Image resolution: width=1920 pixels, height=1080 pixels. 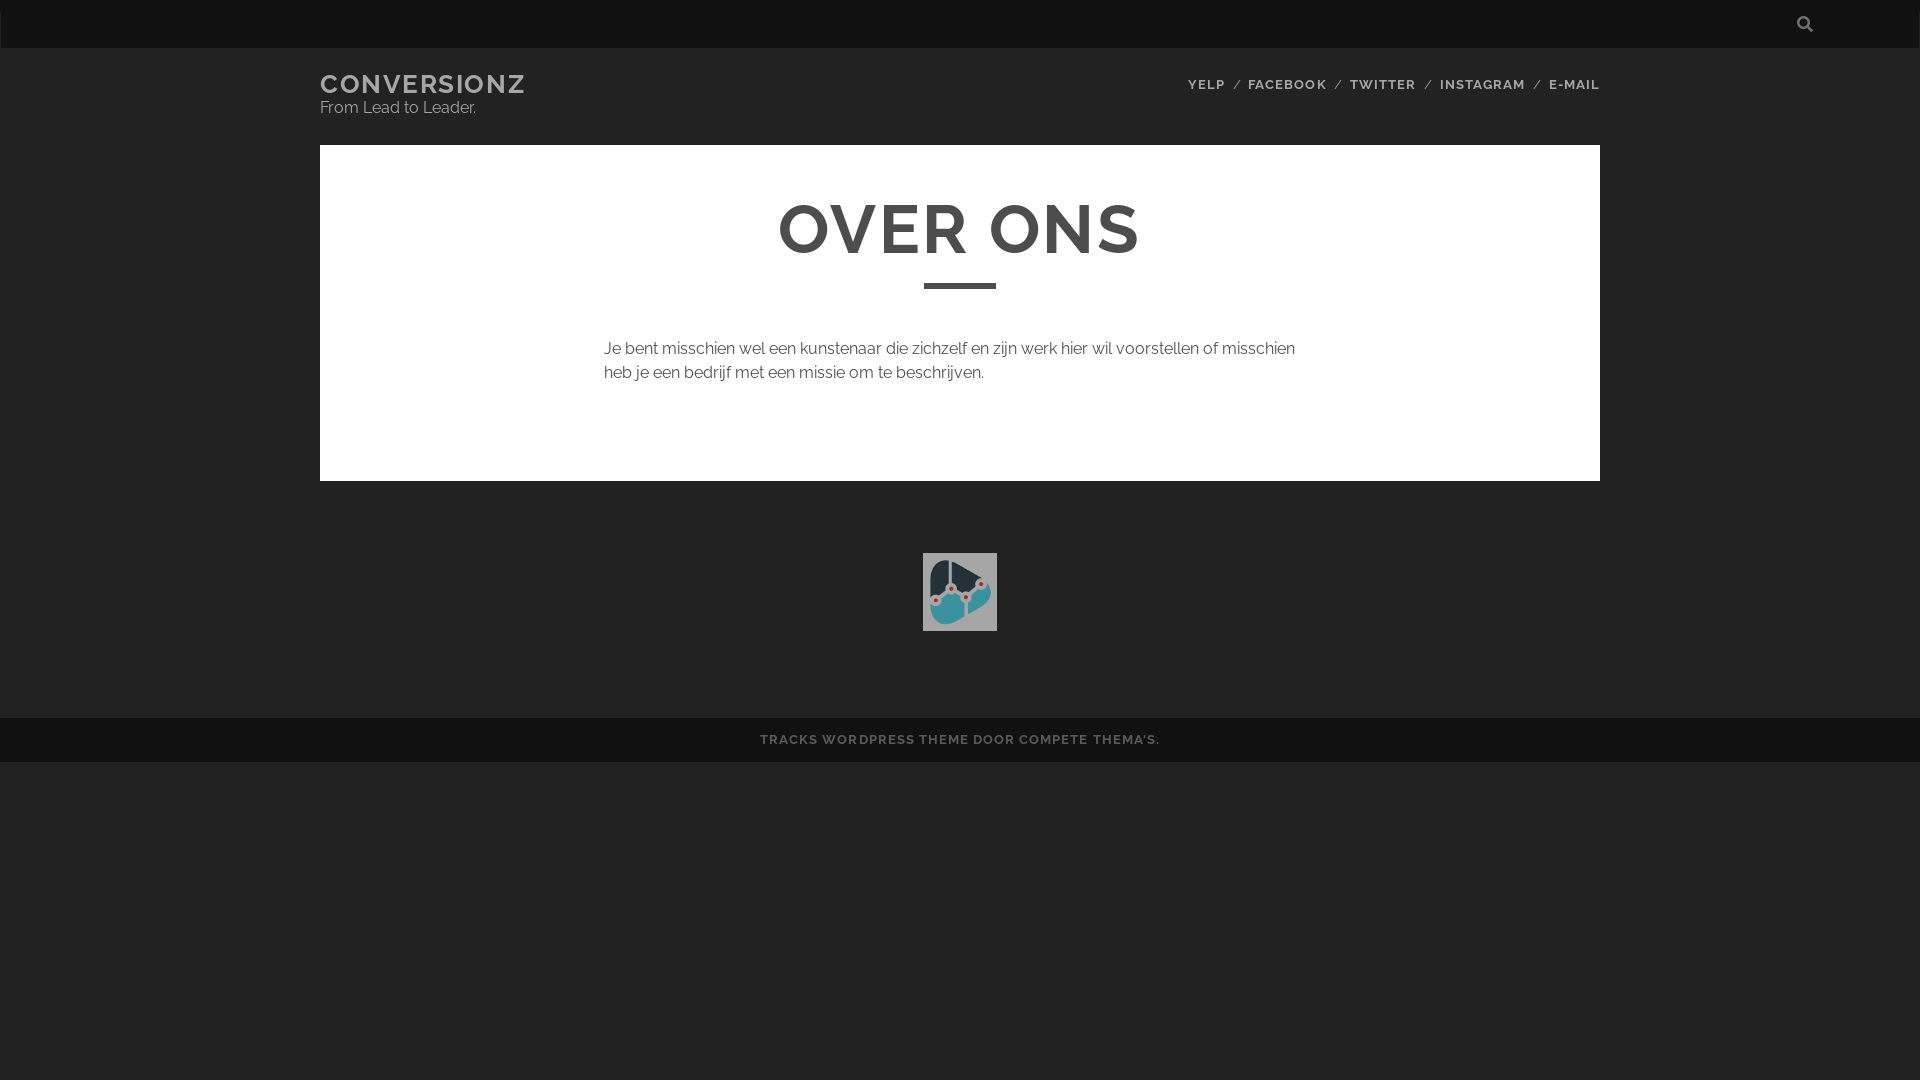 I want to click on FACEBOOK, so click(x=1287, y=85).